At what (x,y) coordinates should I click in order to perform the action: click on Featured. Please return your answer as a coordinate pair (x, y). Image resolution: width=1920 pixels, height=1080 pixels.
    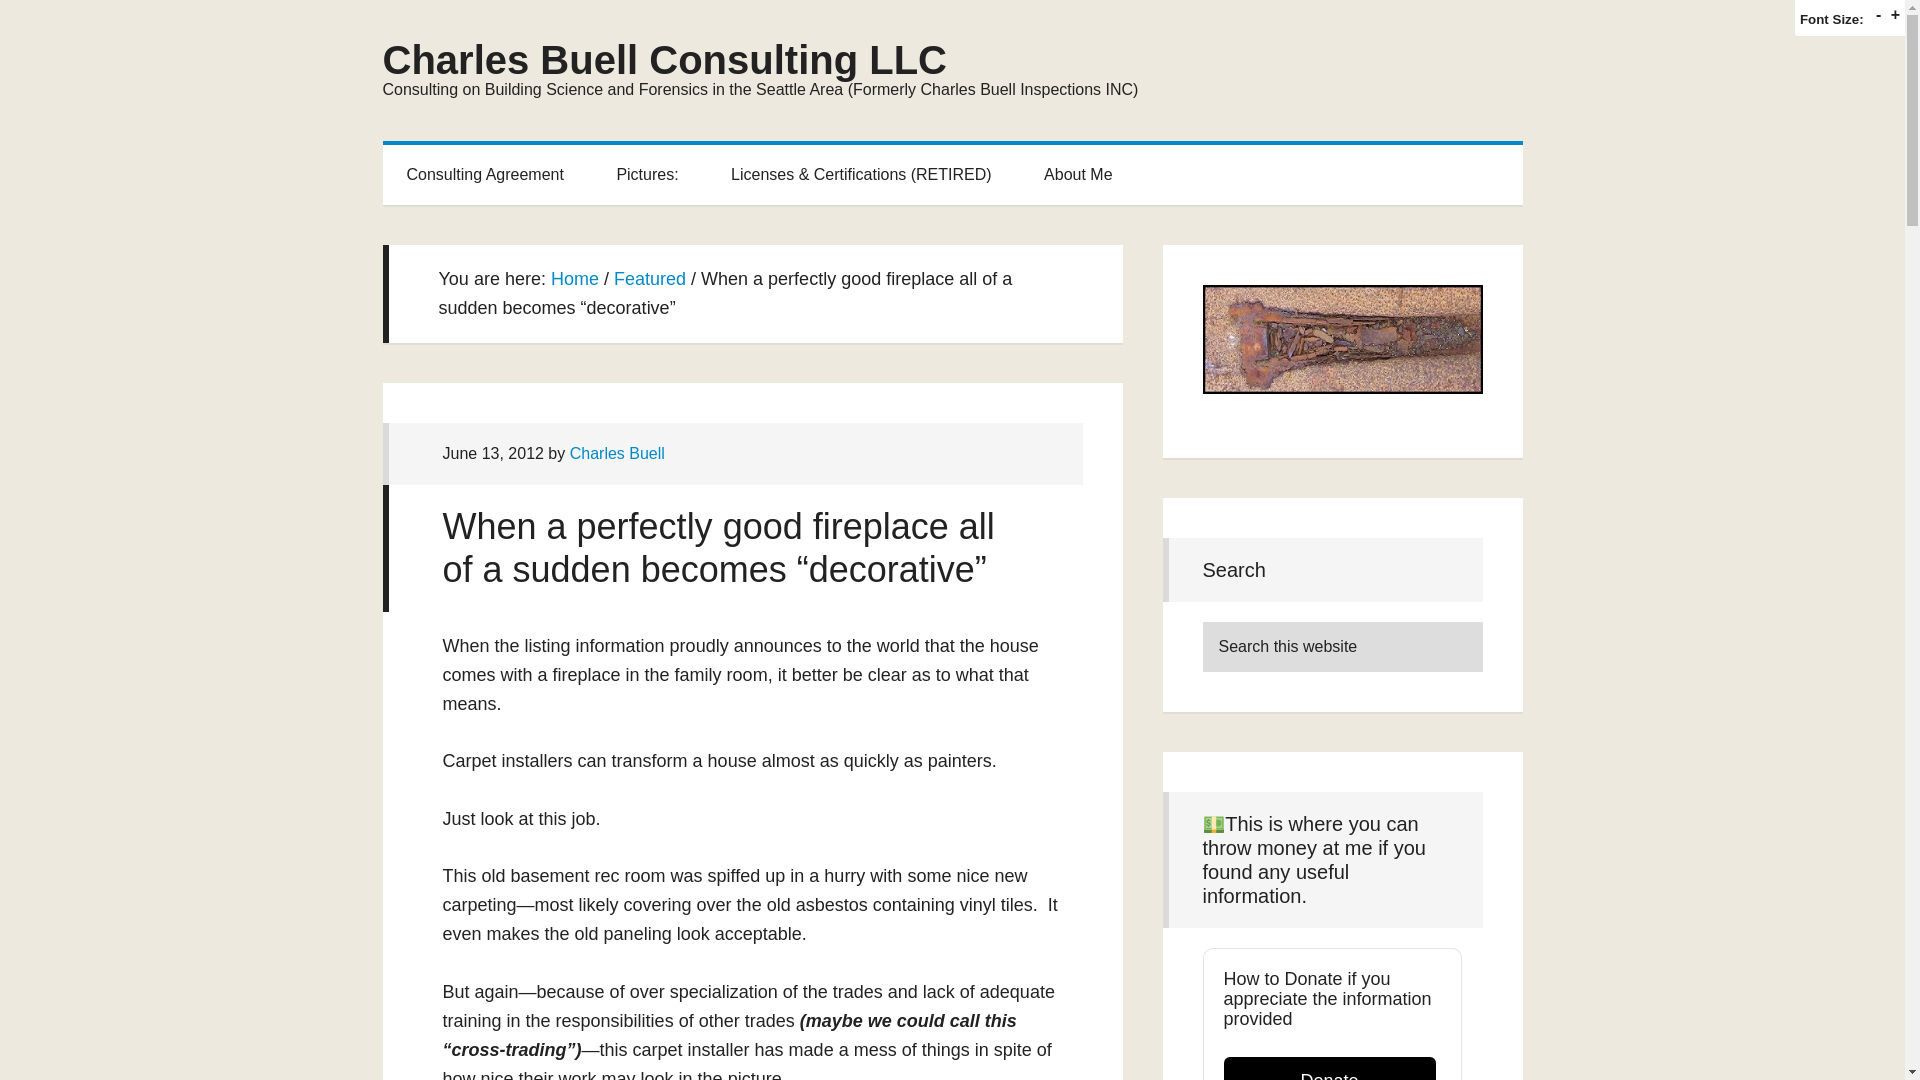
    Looking at the image, I should click on (650, 278).